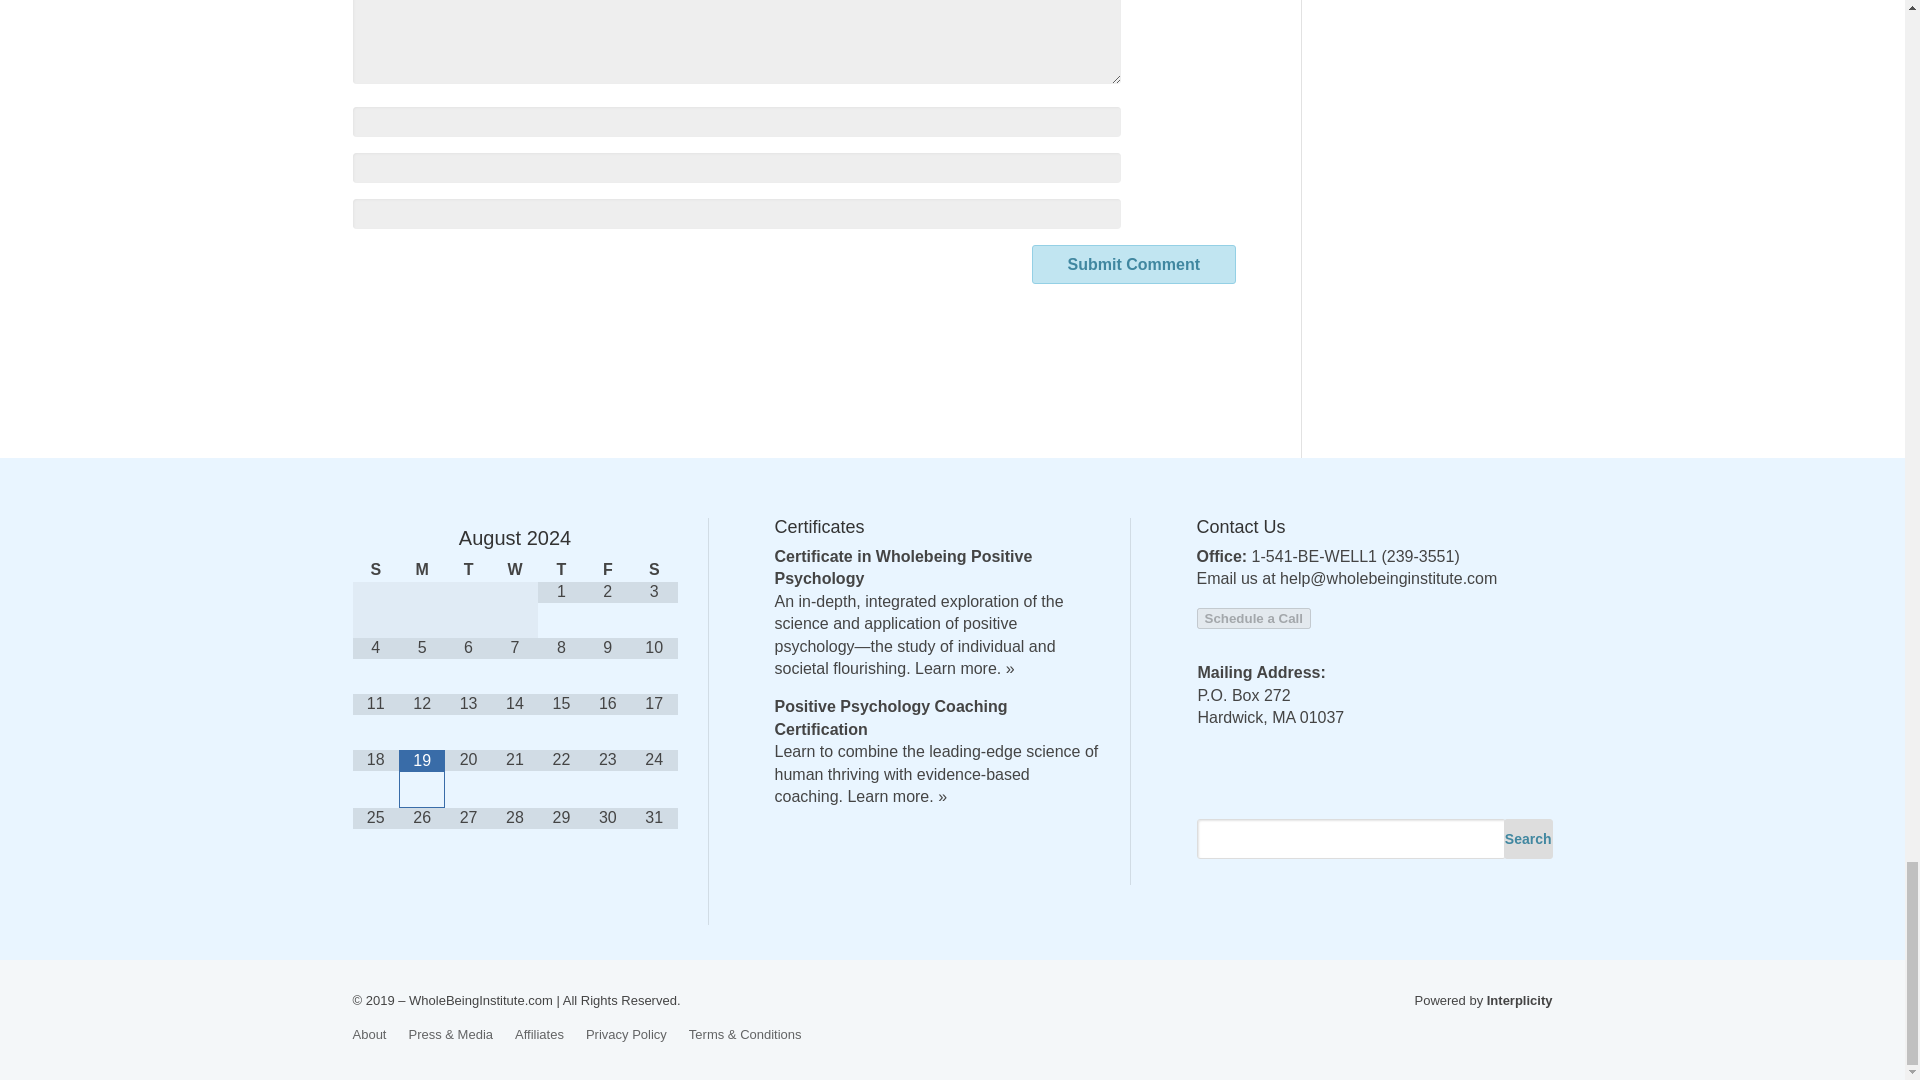 This screenshot has width=1920, height=1080. Describe the element at coordinates (1254, 618) in the screenshot. I see `Schedule a Call` at that location.